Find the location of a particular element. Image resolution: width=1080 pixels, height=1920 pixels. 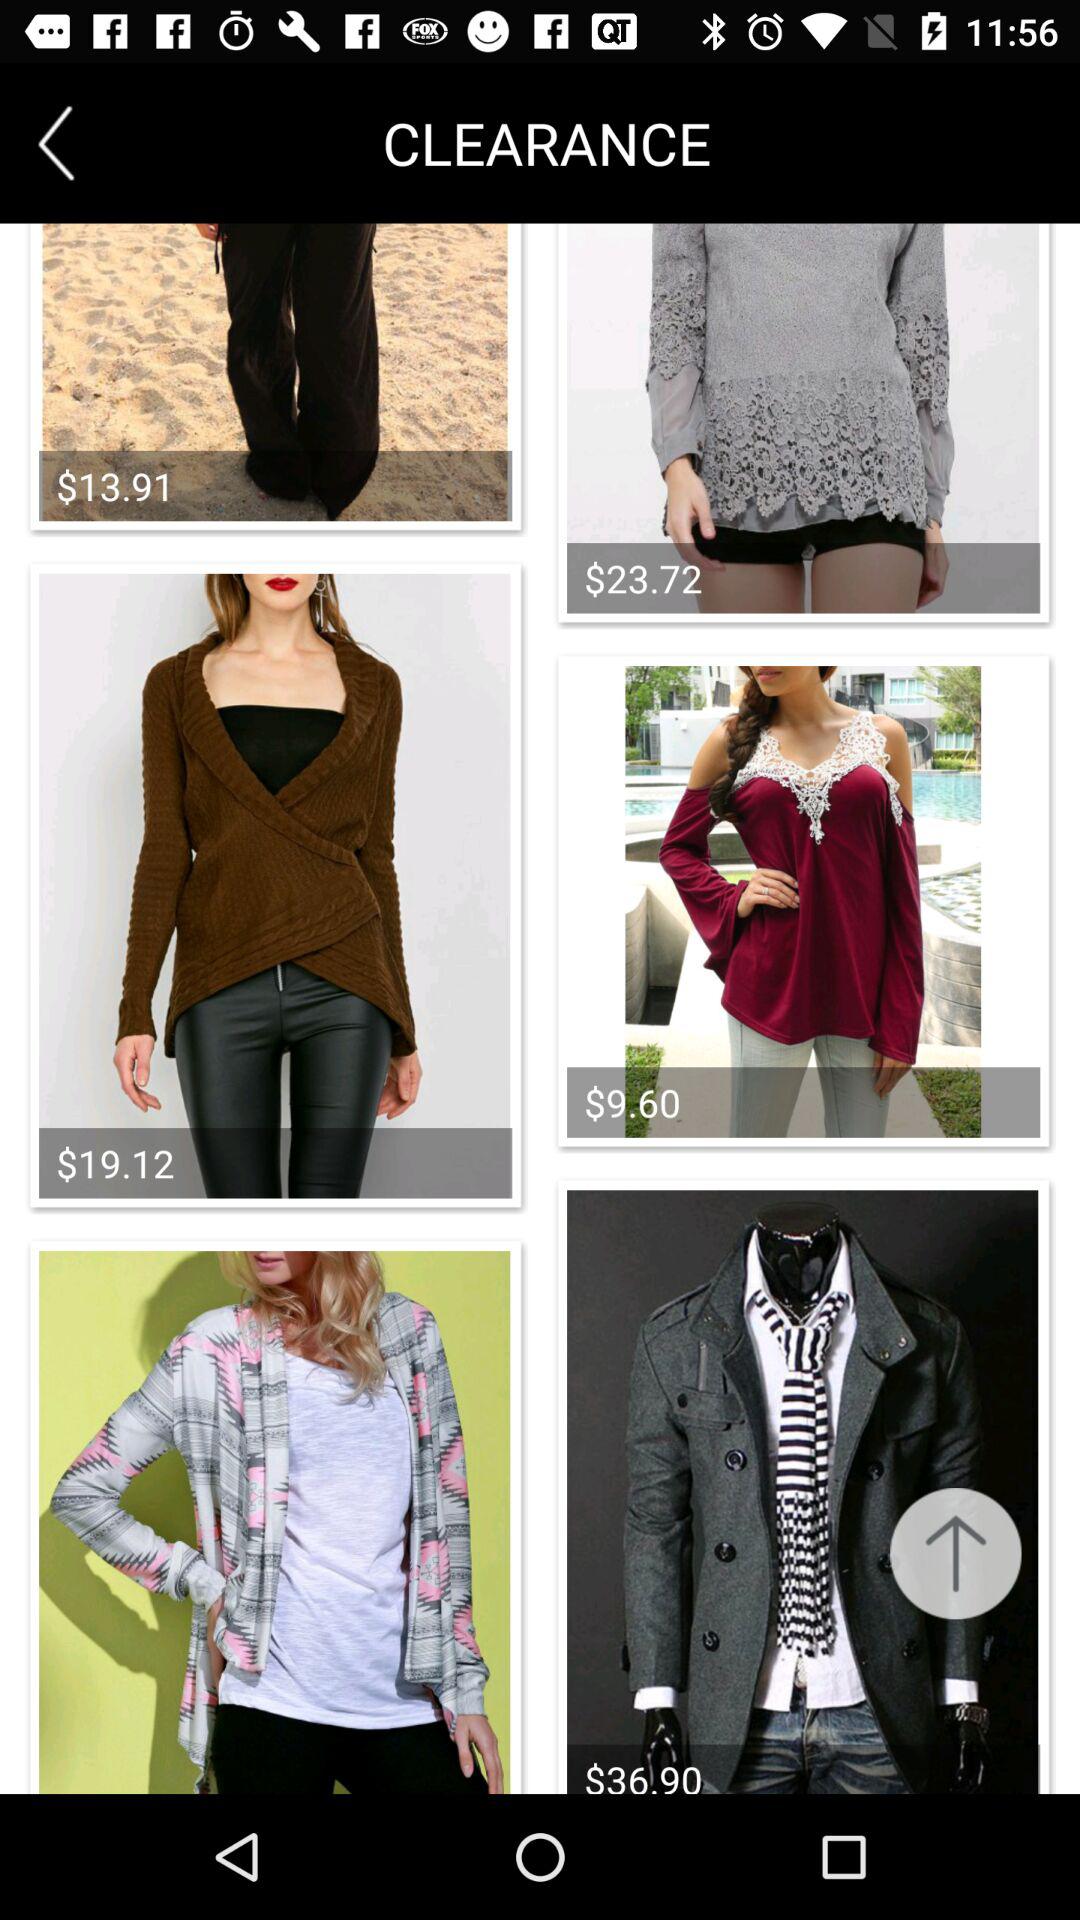

go back is located at coordinates (56, 143).